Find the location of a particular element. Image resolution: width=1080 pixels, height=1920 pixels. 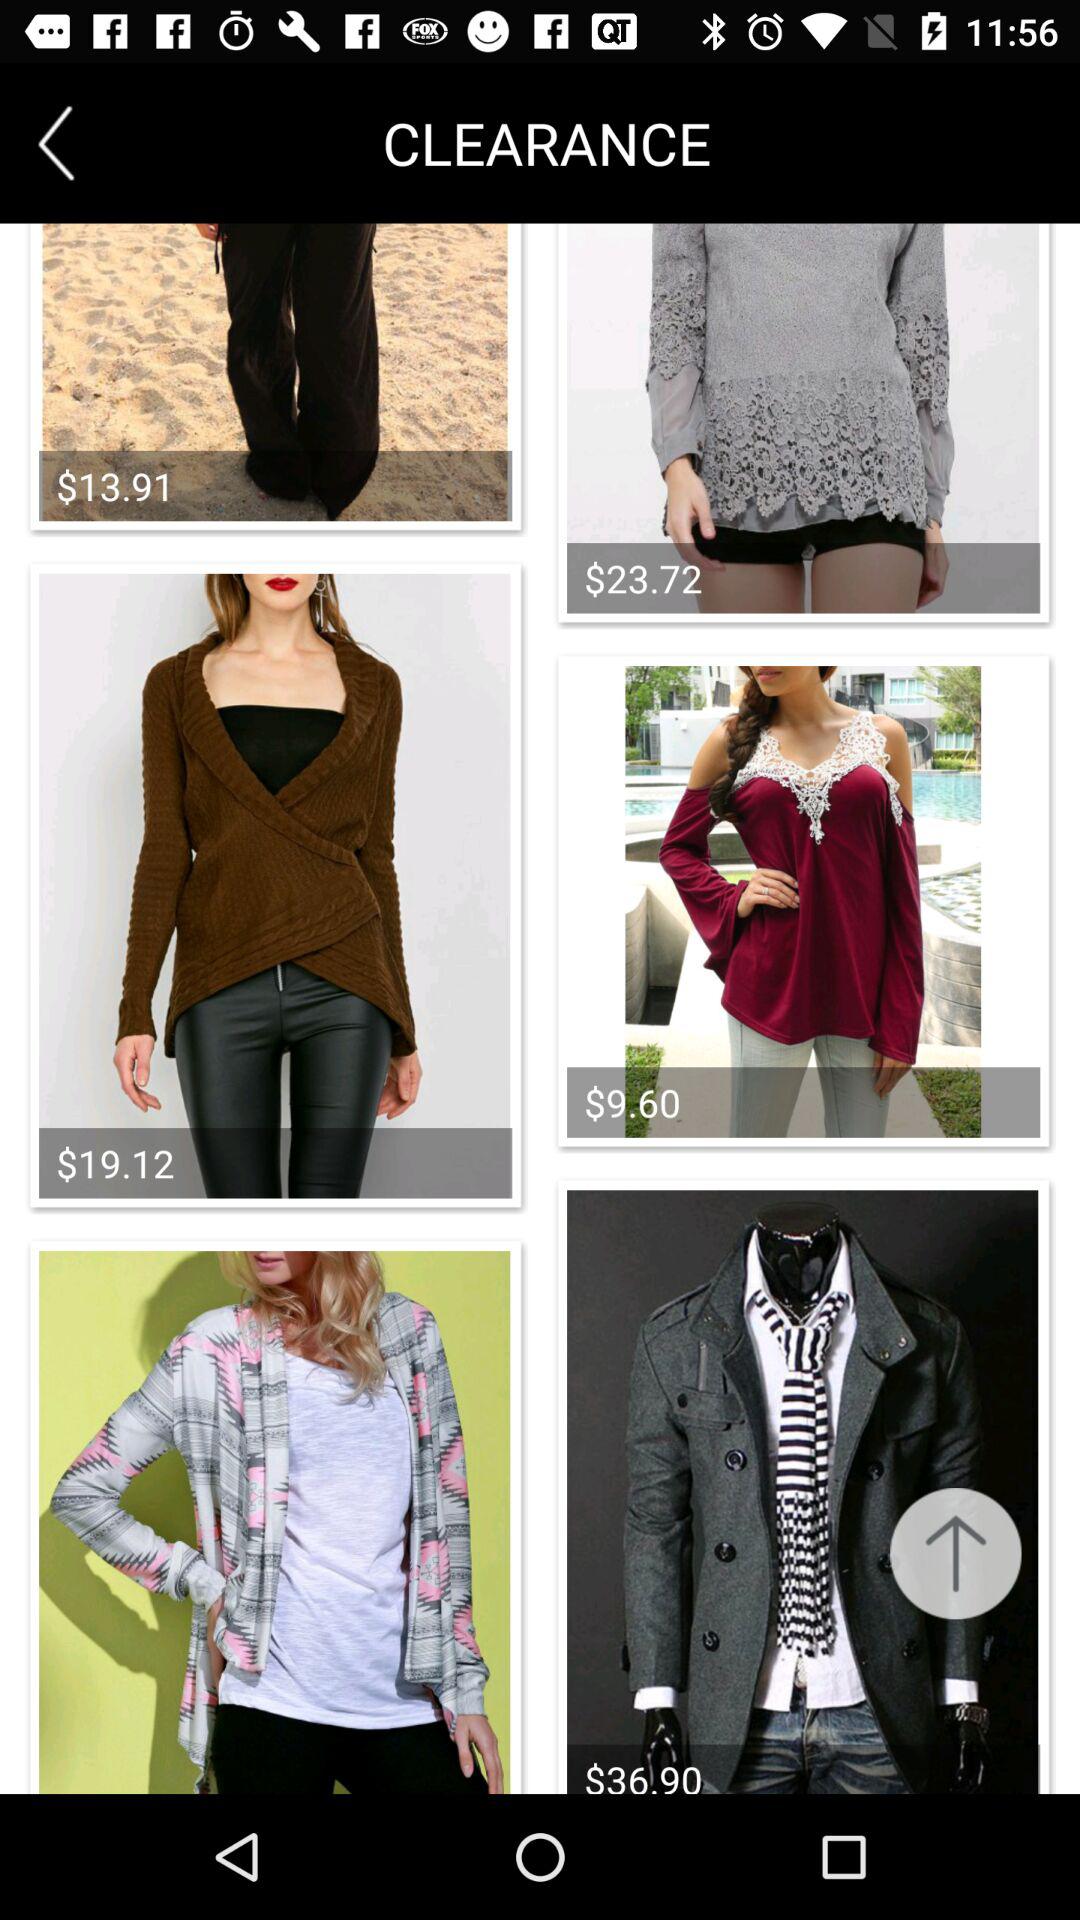

go back is located at coordinates (56, 143).